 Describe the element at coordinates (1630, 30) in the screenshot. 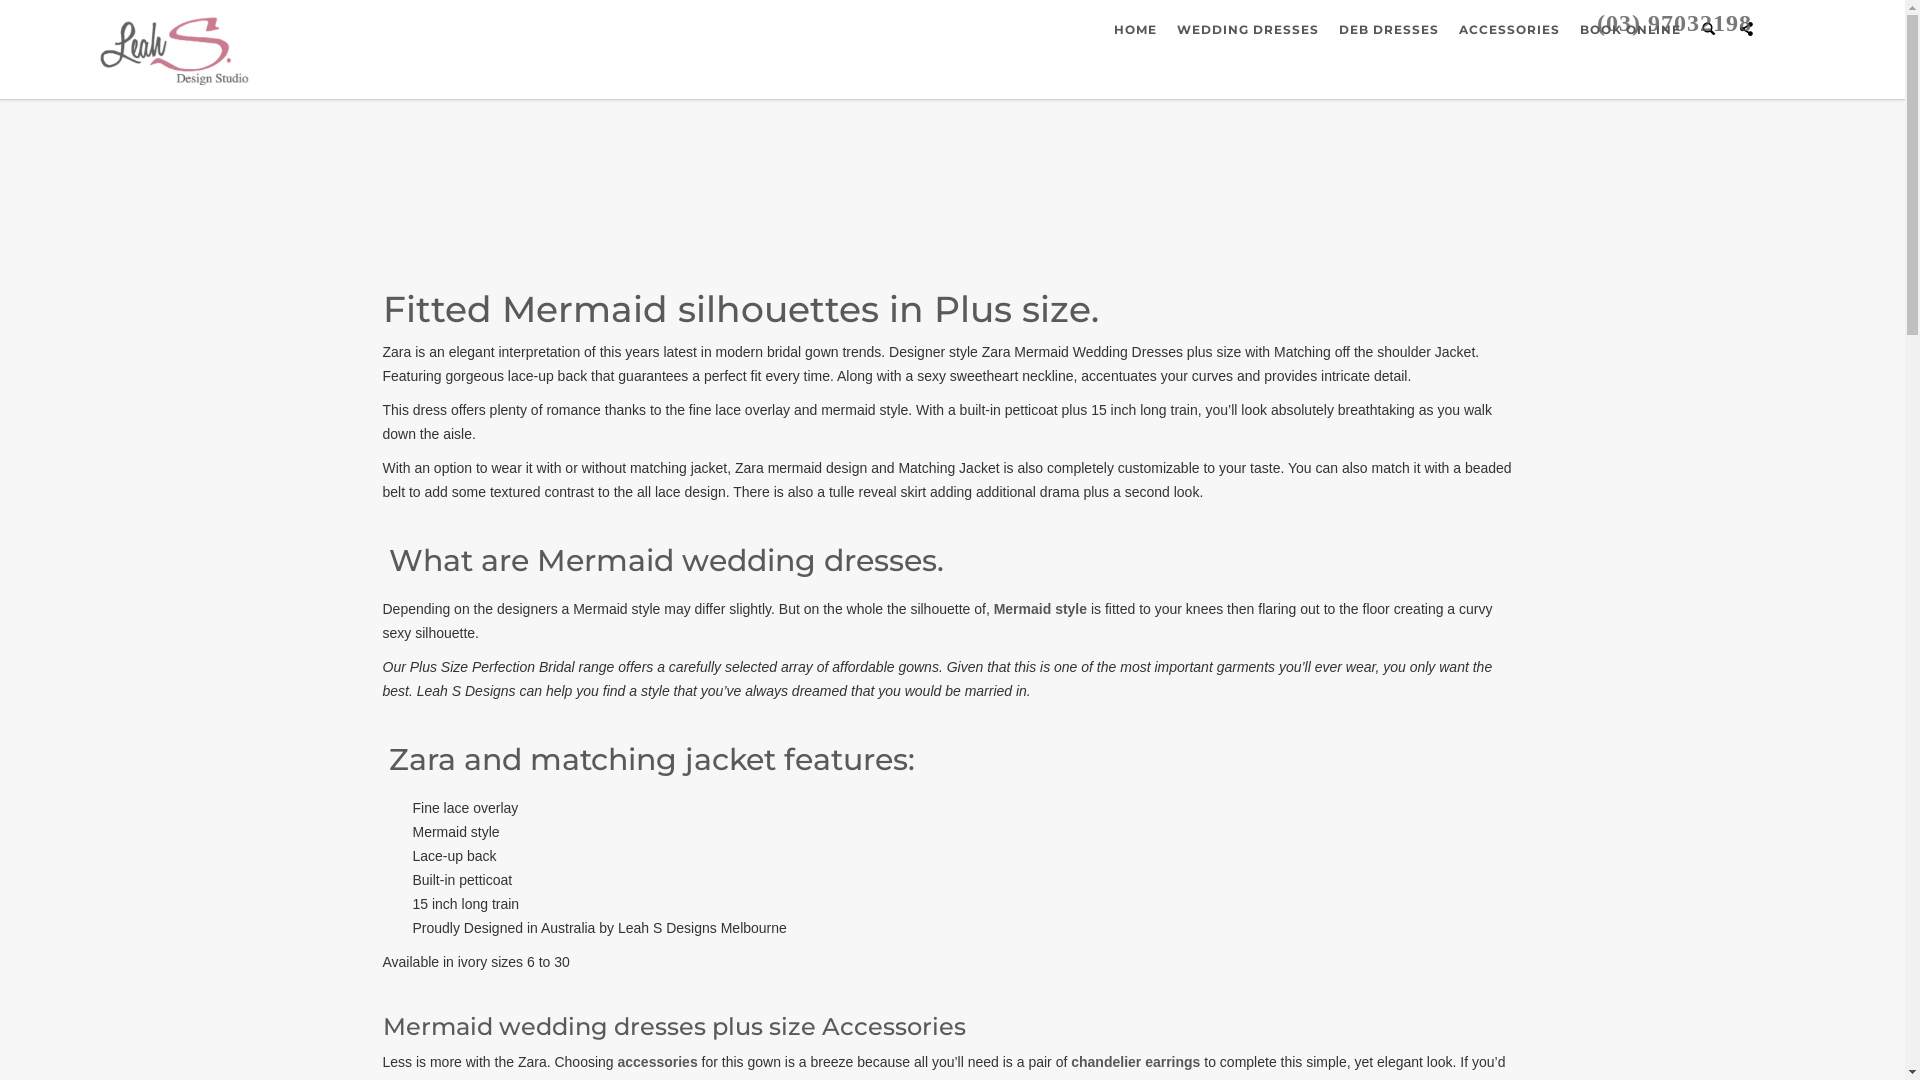

I see `BOOK ONLINE` at that location.